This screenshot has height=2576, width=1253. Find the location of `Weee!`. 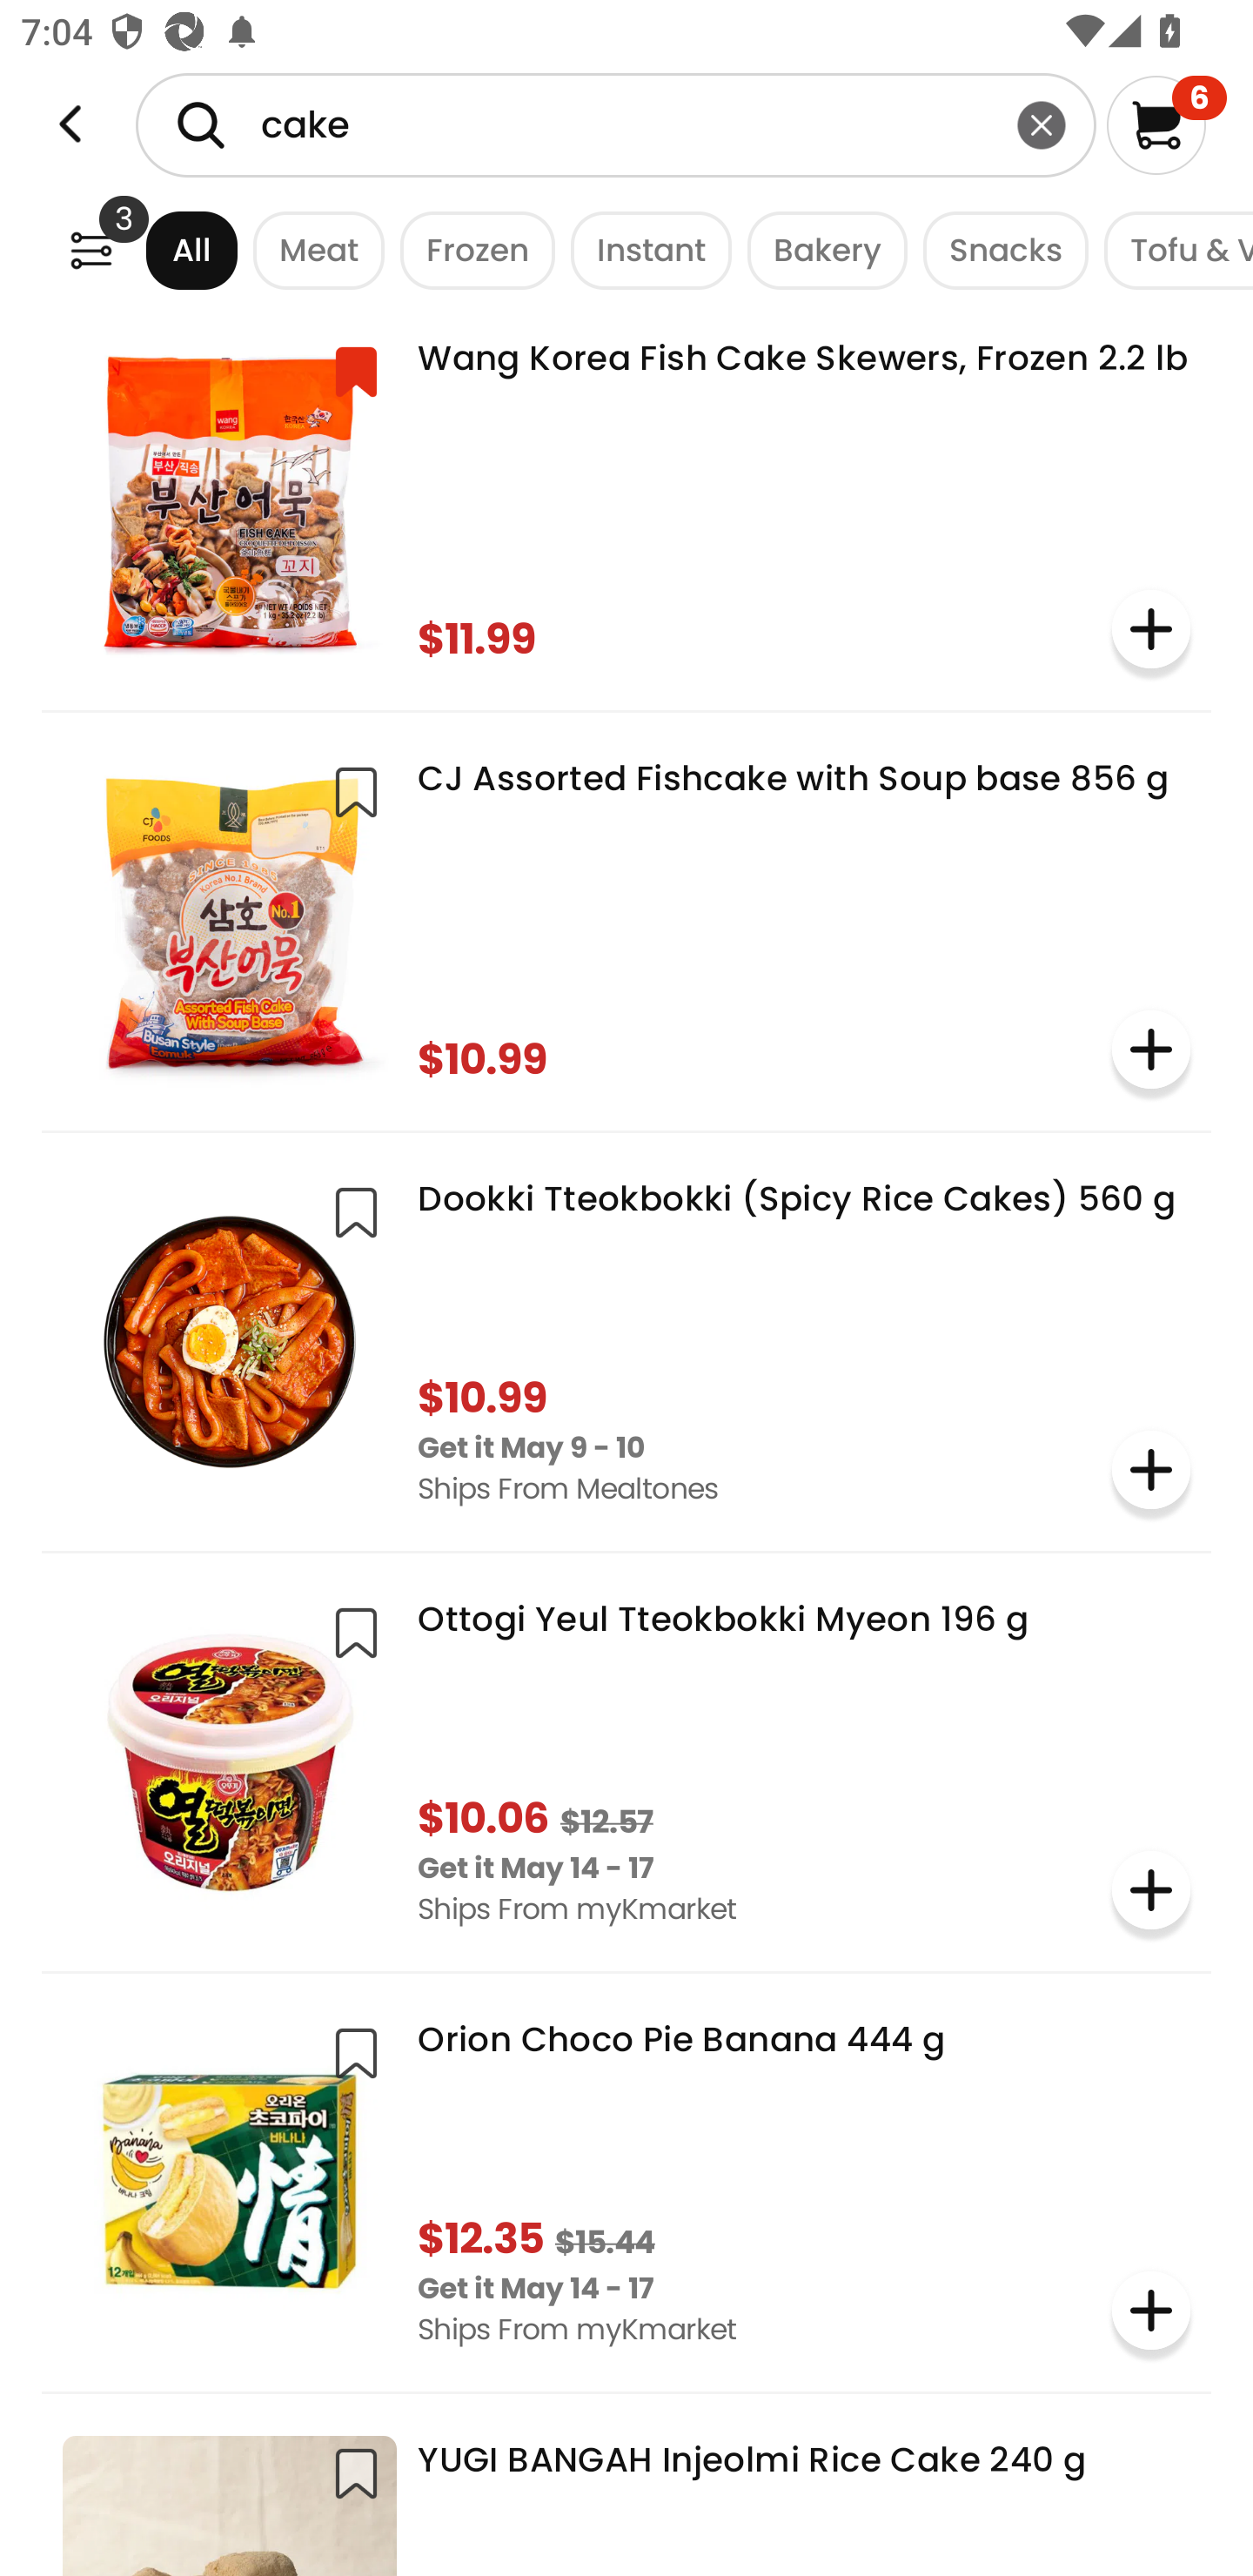

Weee! is located at coordinates (90, 249).